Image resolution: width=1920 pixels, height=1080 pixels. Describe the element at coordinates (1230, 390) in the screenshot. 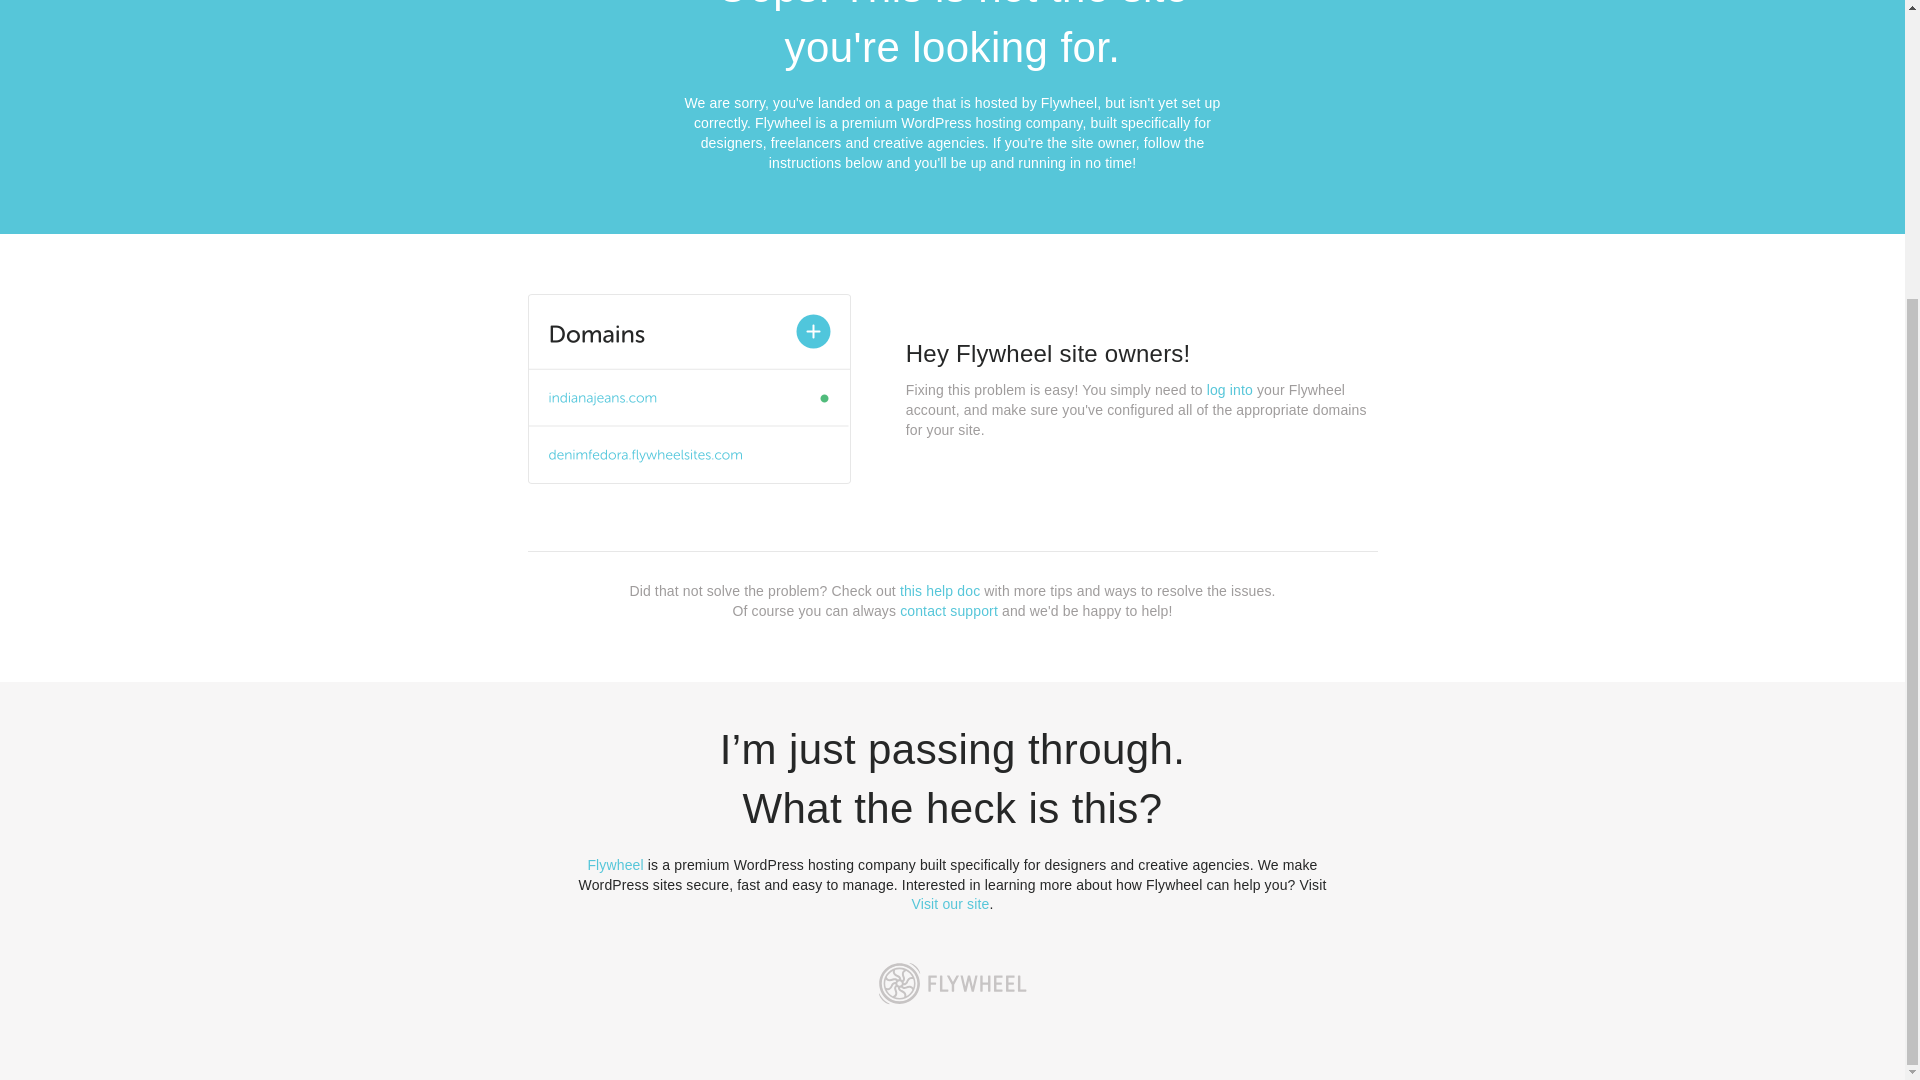

I see `log into` at that location.